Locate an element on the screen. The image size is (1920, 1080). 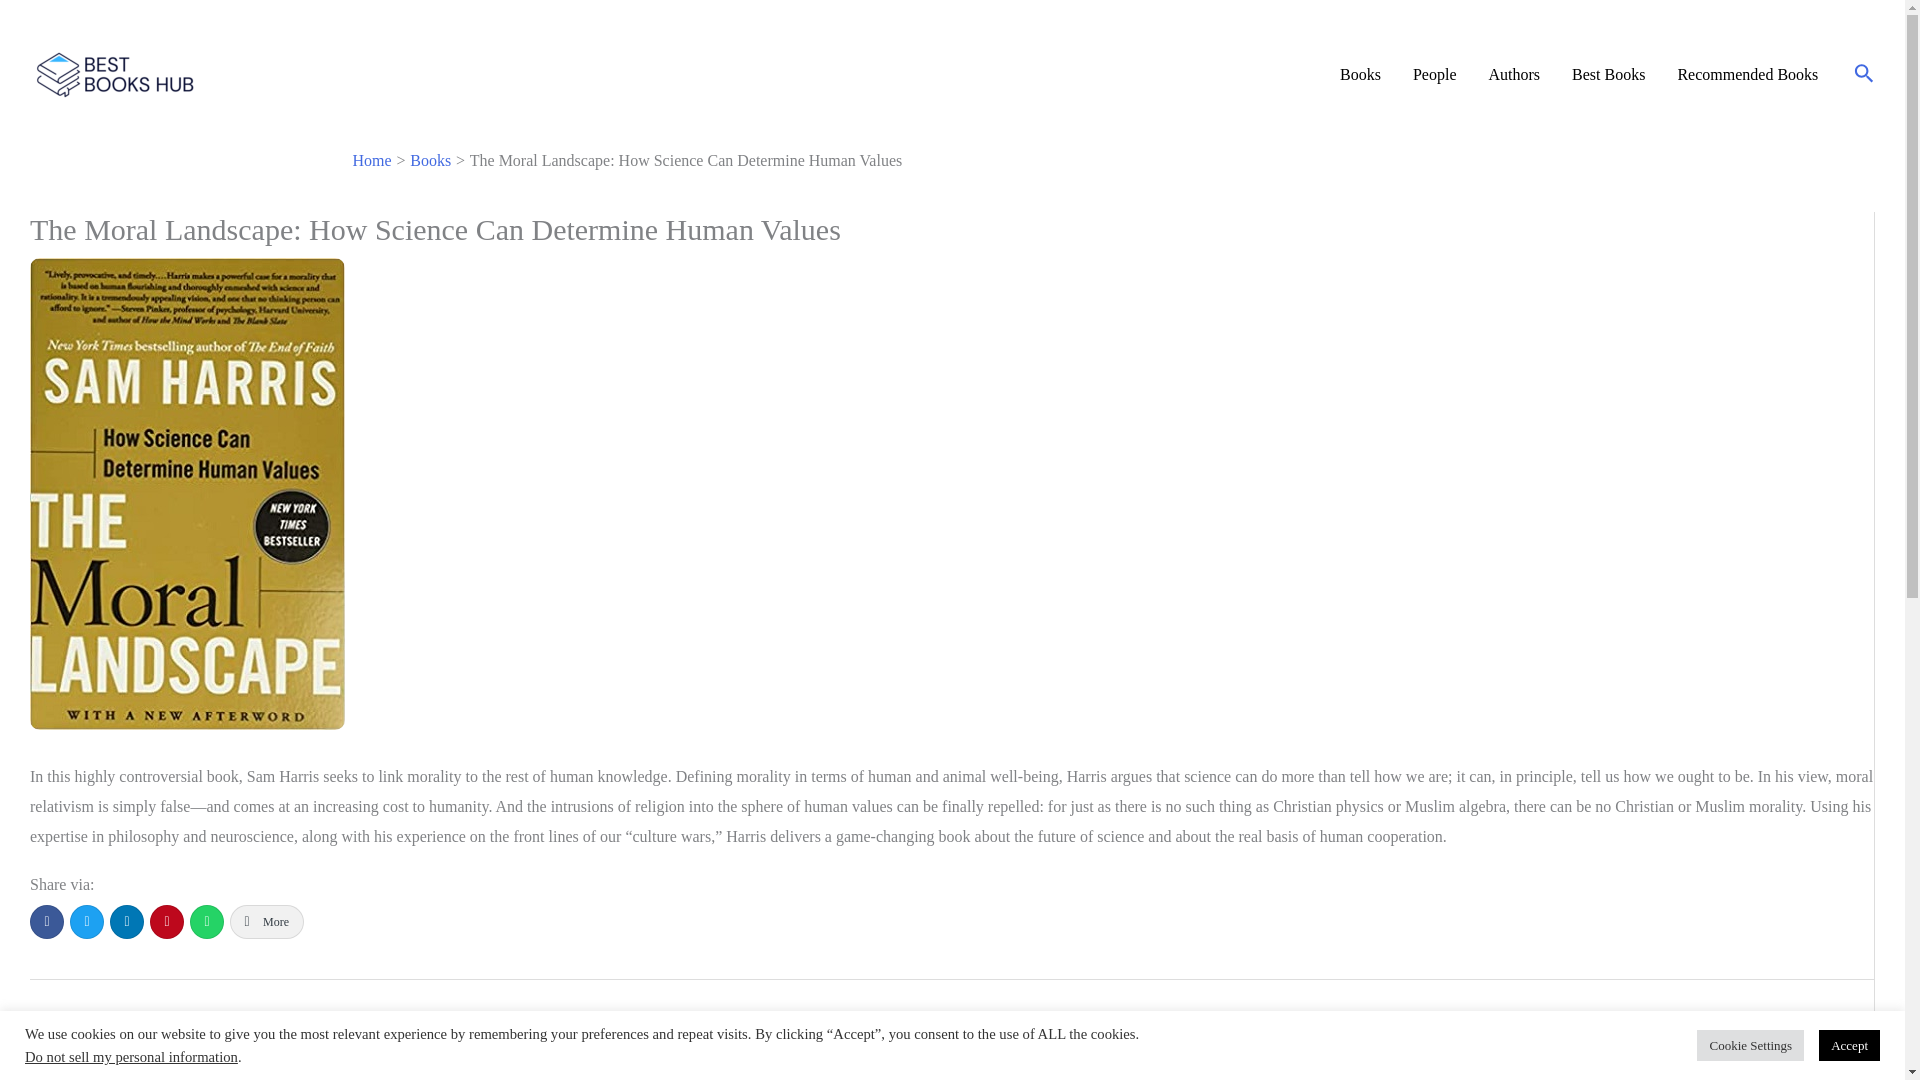
More is located at coordinates (266, 922).